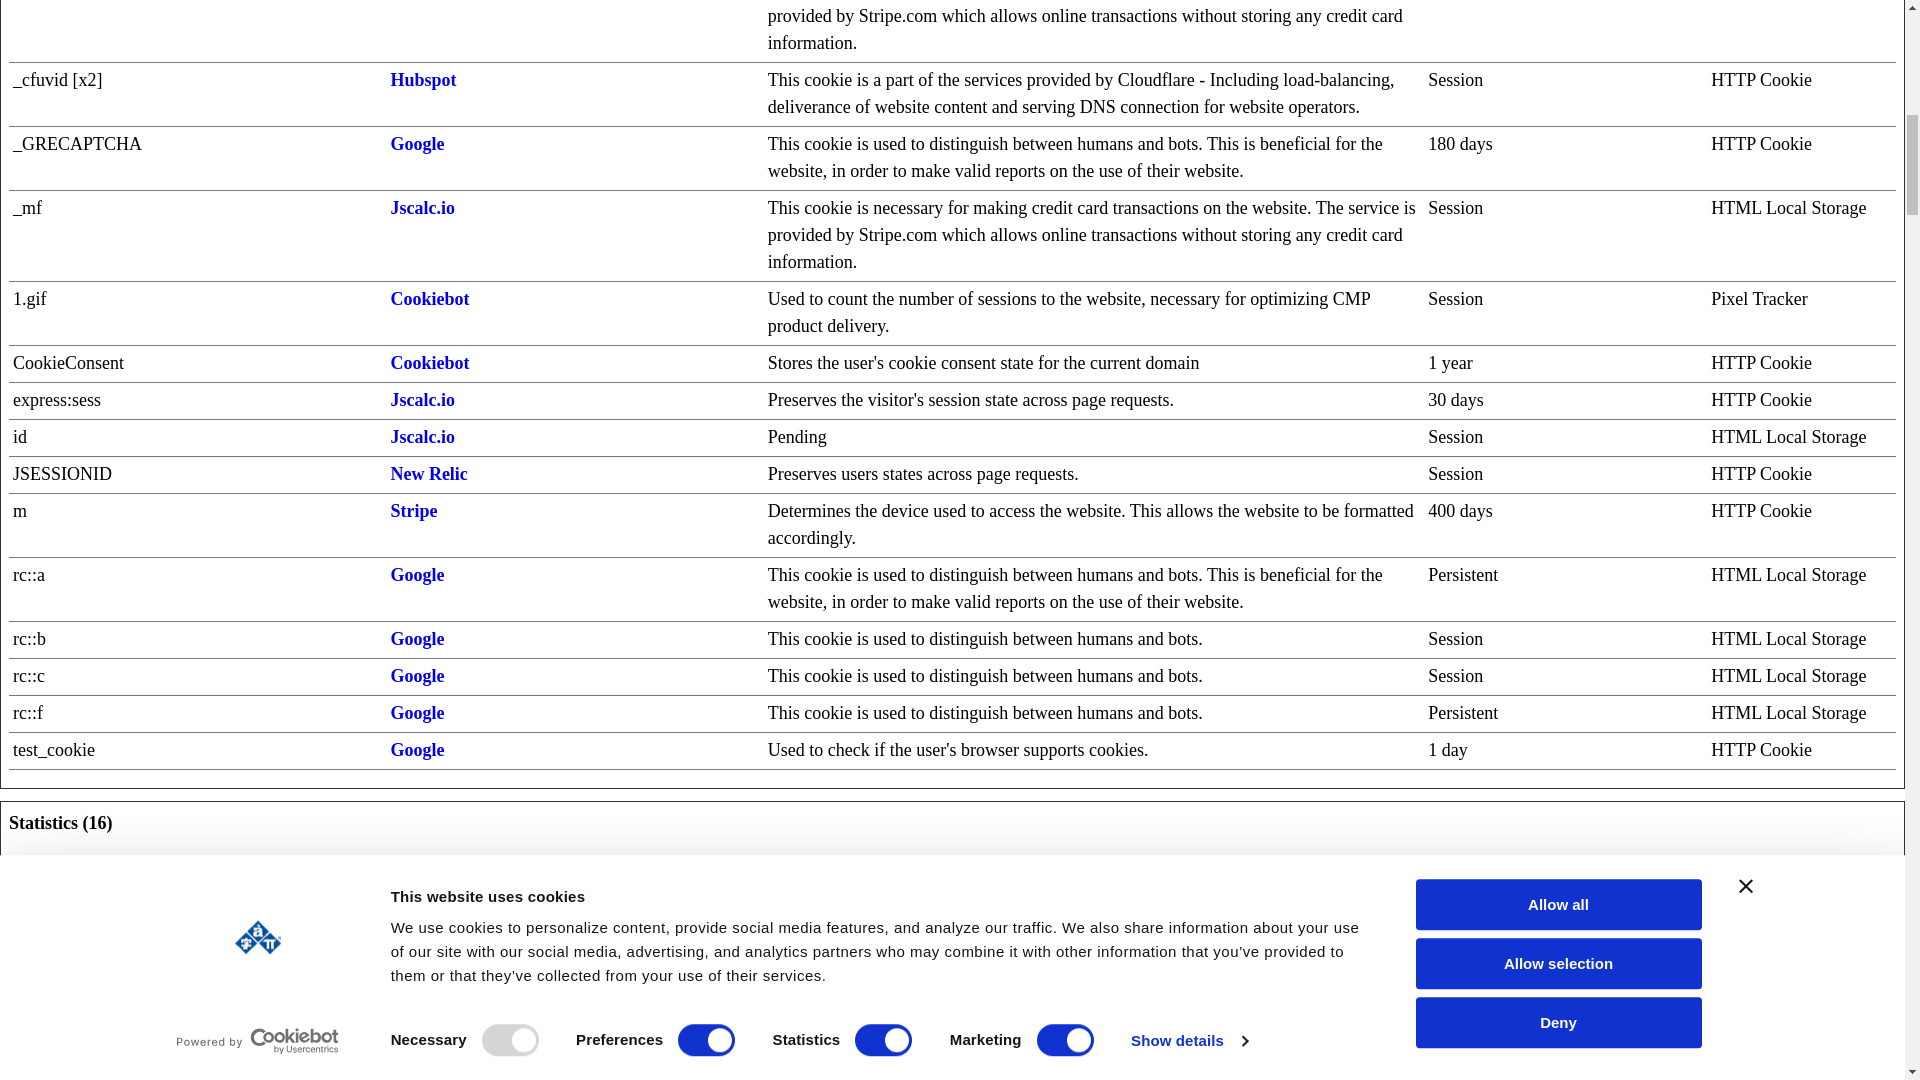  What do you see at coordinates (422, 400) in the screenshot?
I see `Jscalc.io` at bounding box center [422, 400].